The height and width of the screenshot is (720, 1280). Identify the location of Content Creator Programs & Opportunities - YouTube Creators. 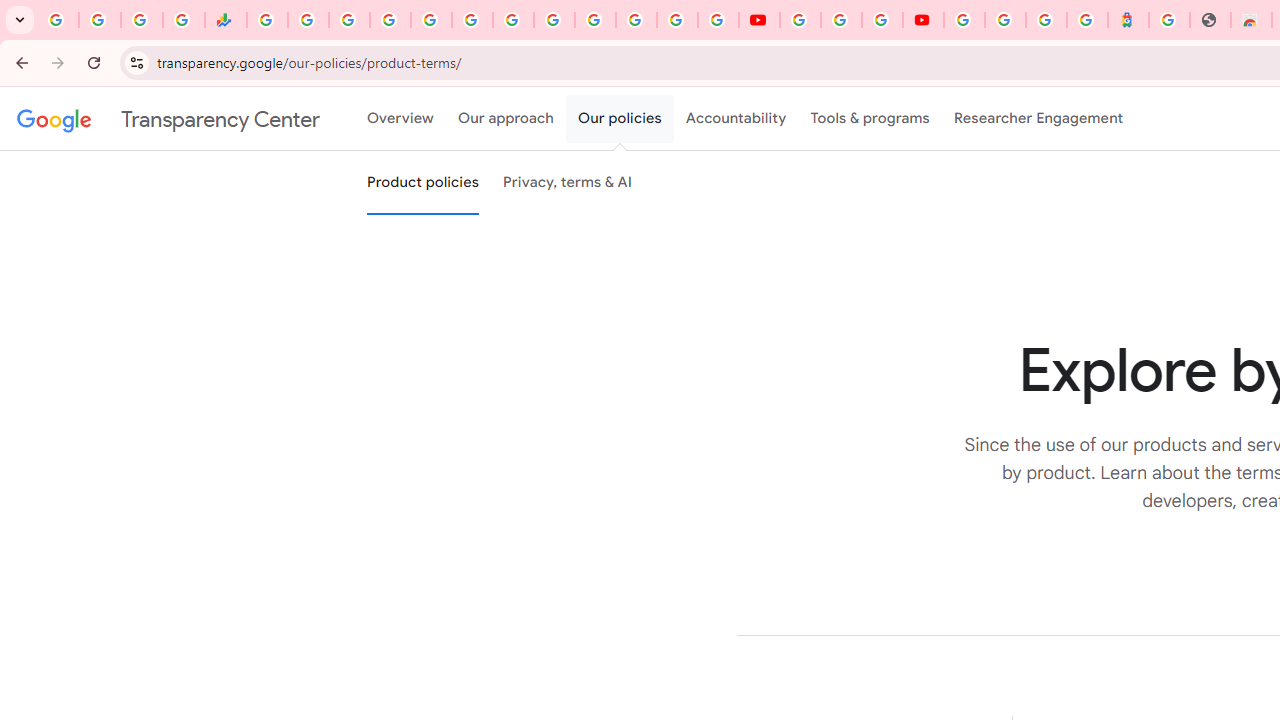
(923, 20).